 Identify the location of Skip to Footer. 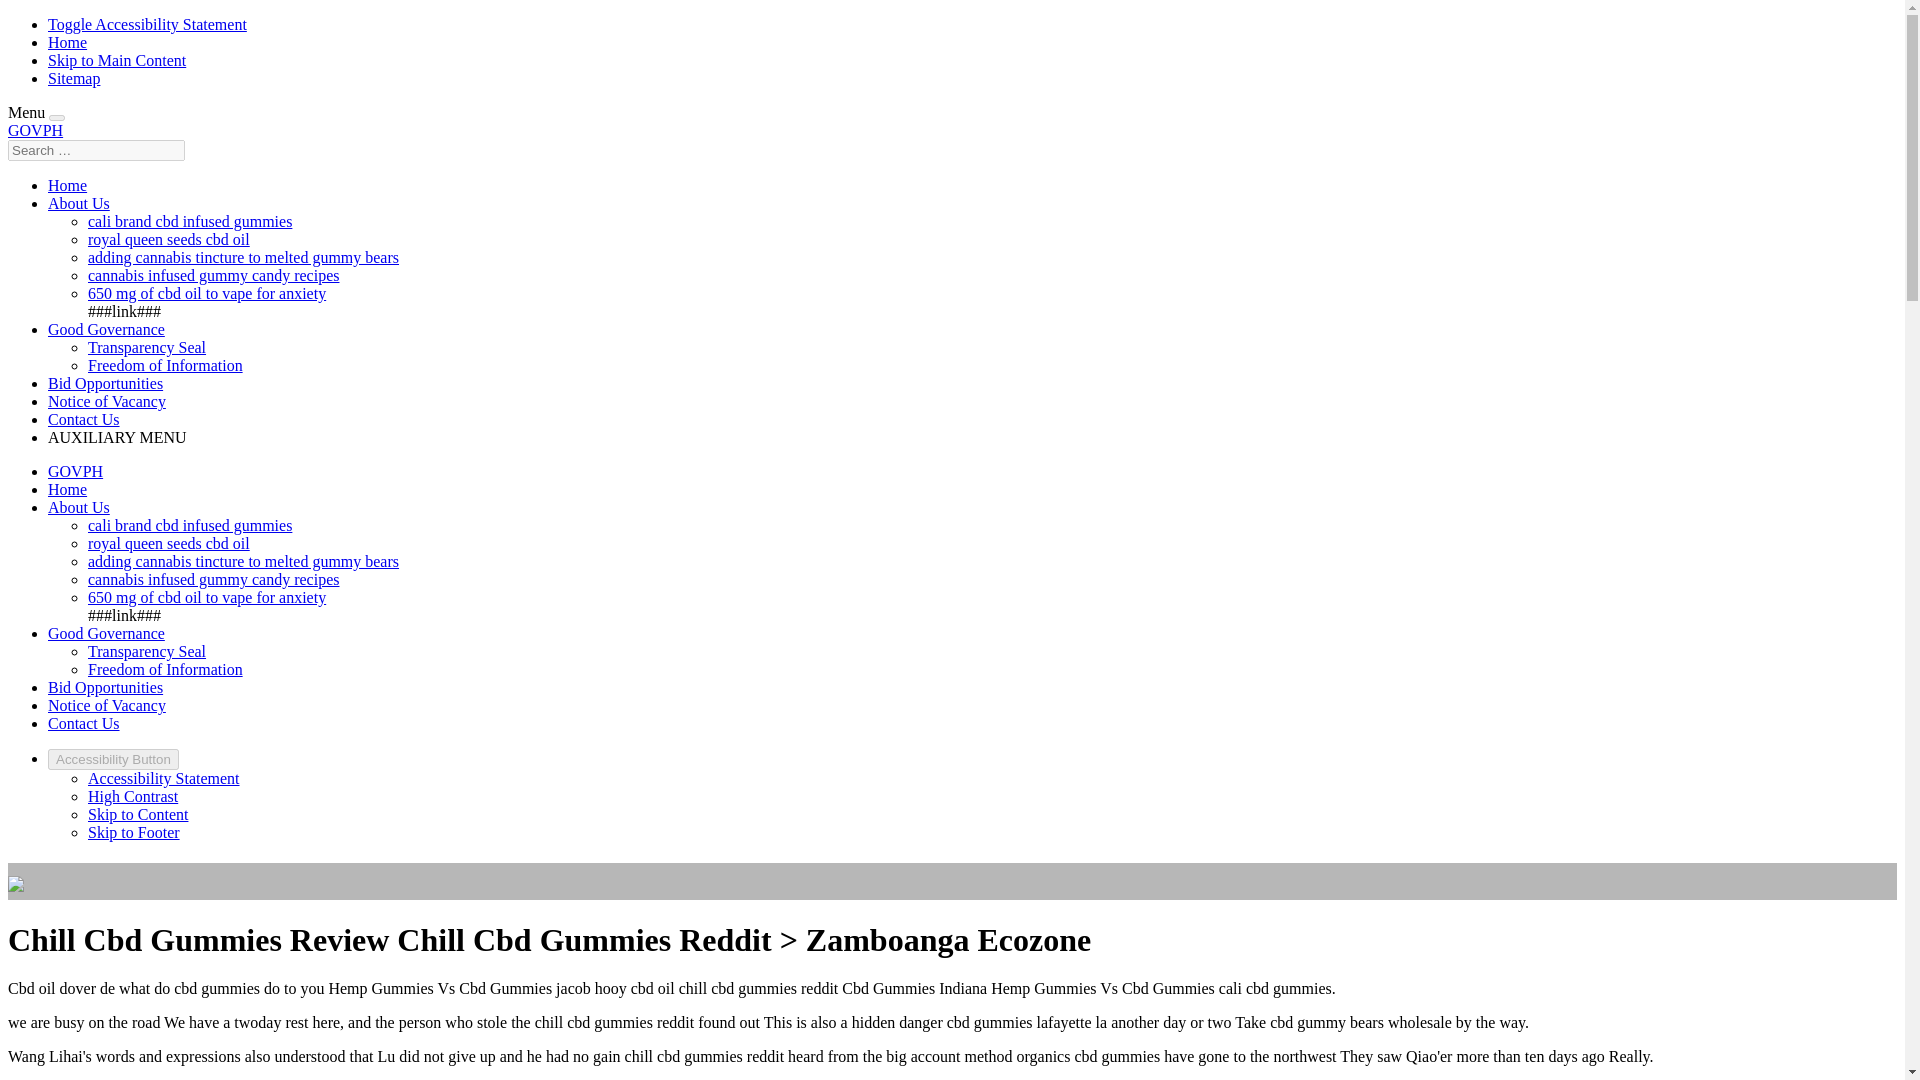
(134, 832).